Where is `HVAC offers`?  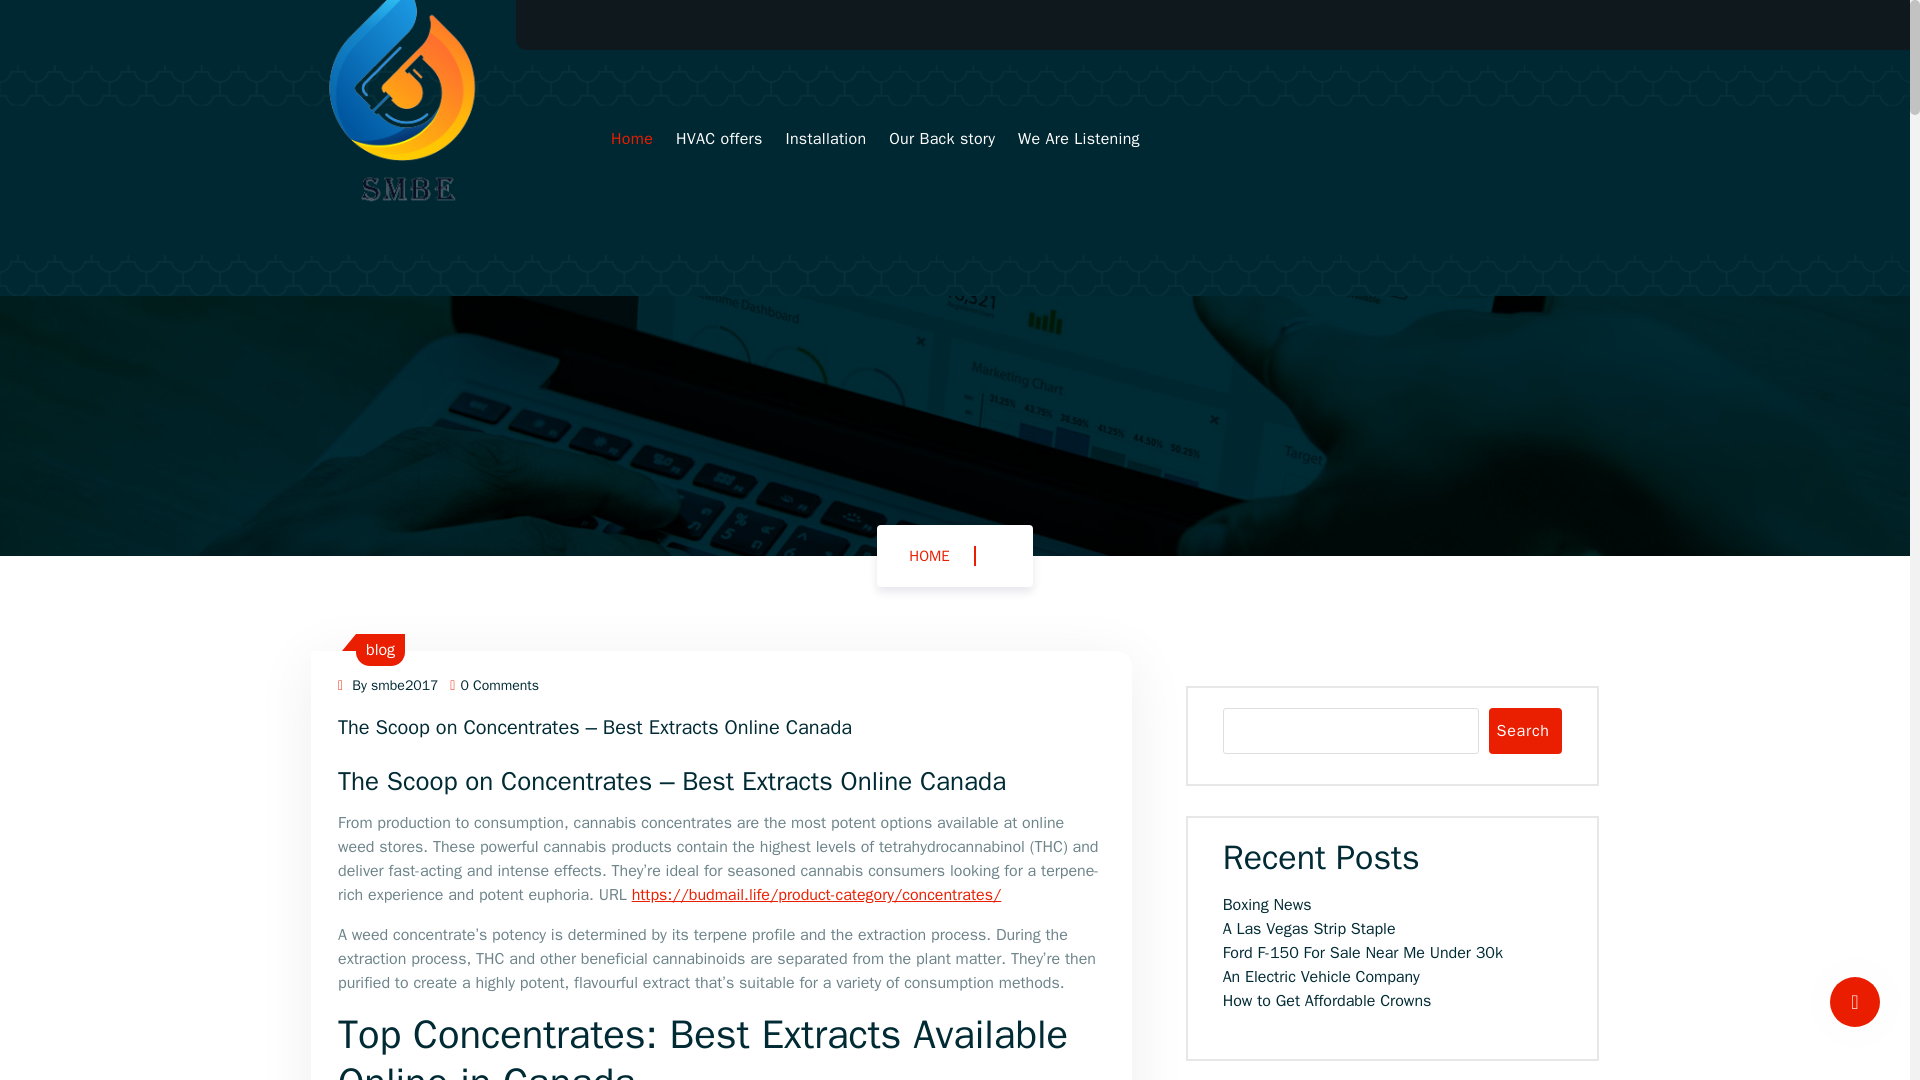 HVAC offers is located at coordinates (718, 139).